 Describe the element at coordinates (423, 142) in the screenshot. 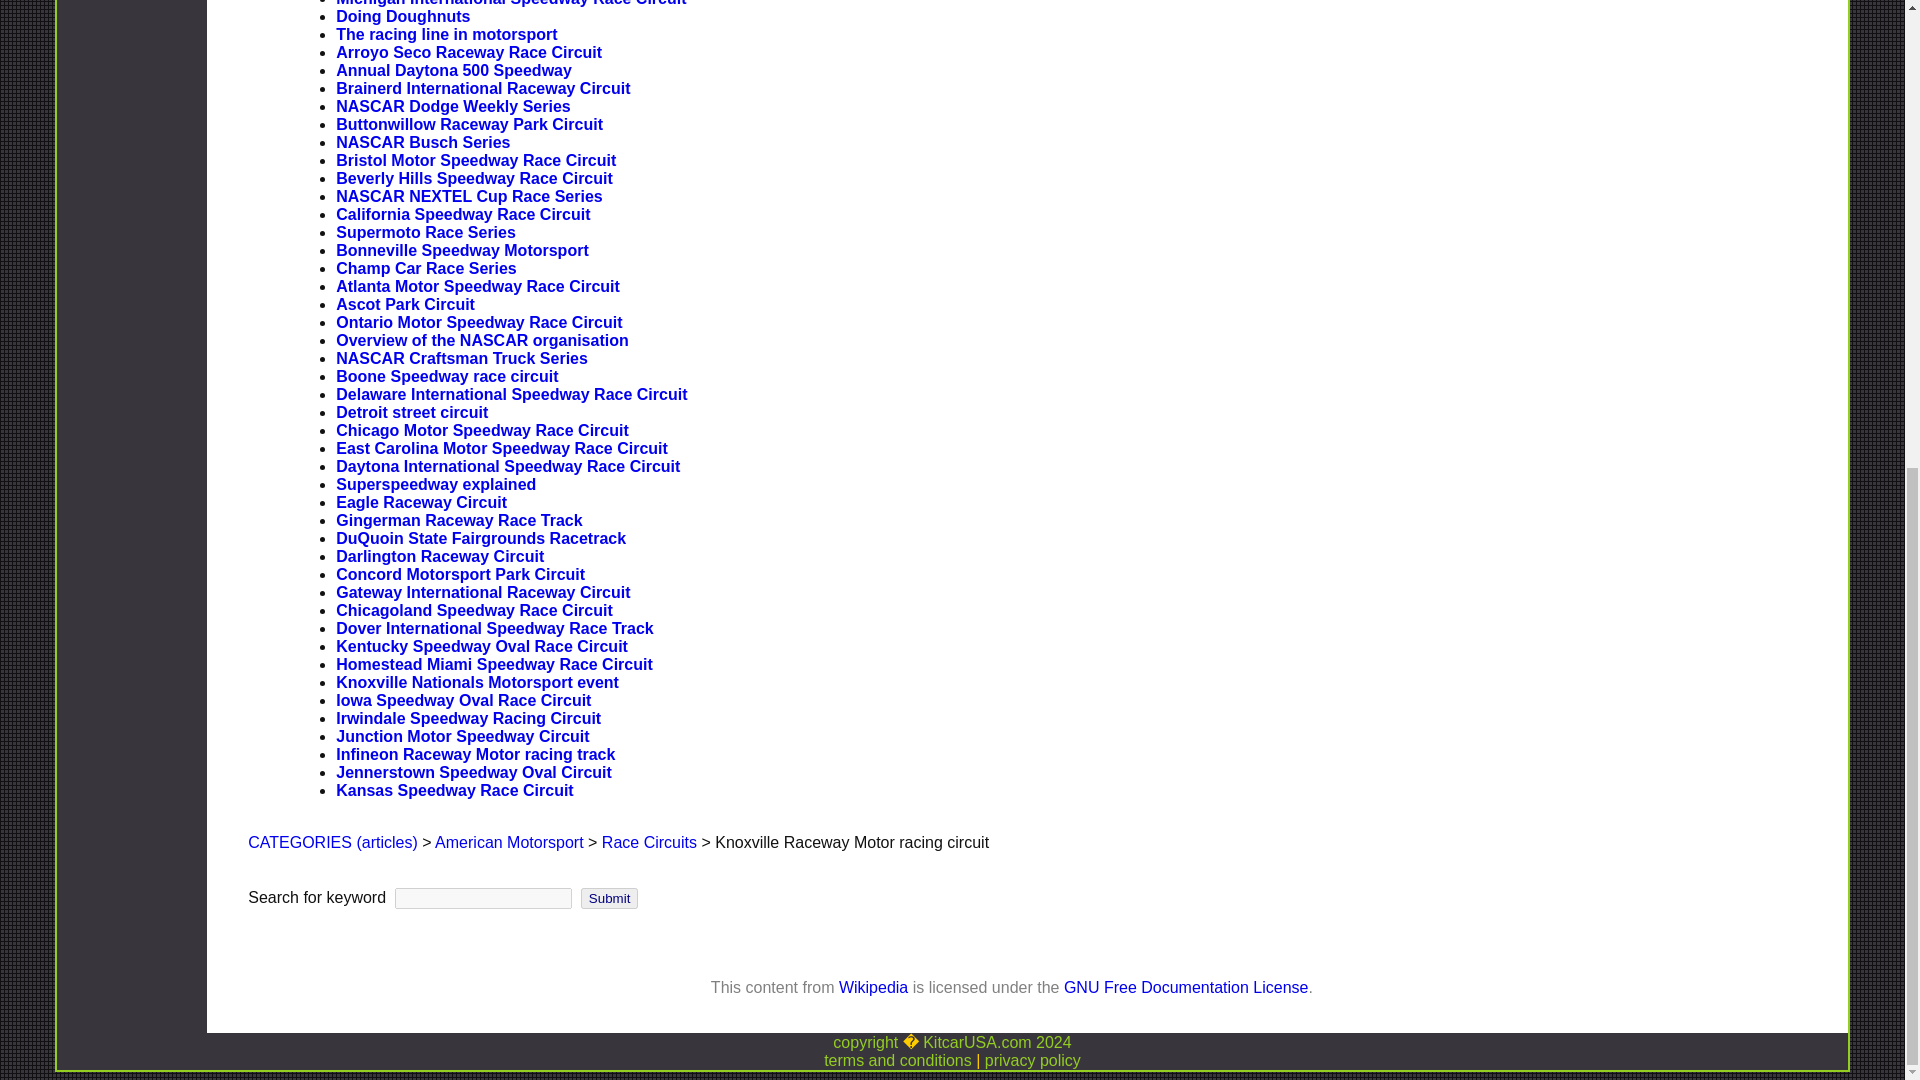

I see `NASCAR Busch Series` at that location.